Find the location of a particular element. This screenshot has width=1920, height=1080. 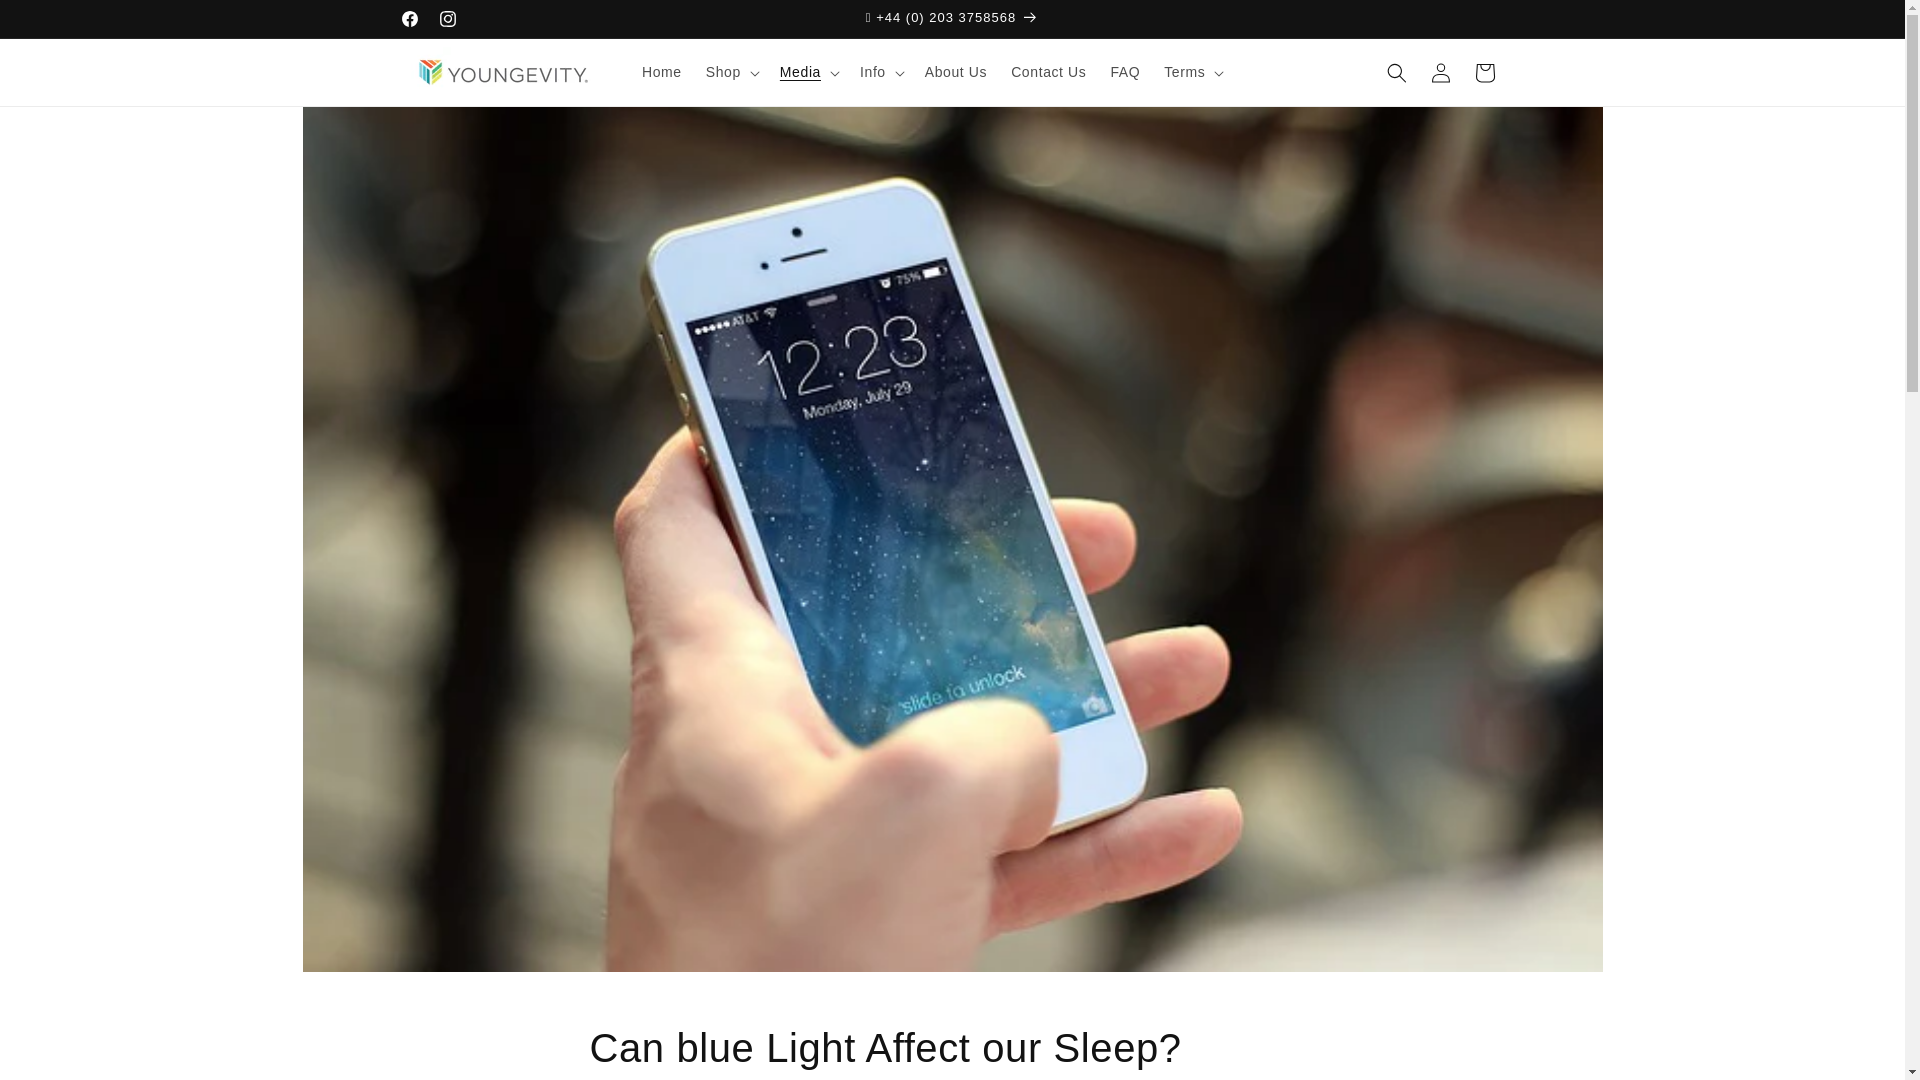

Instagram is located at coordinates (447, 18).